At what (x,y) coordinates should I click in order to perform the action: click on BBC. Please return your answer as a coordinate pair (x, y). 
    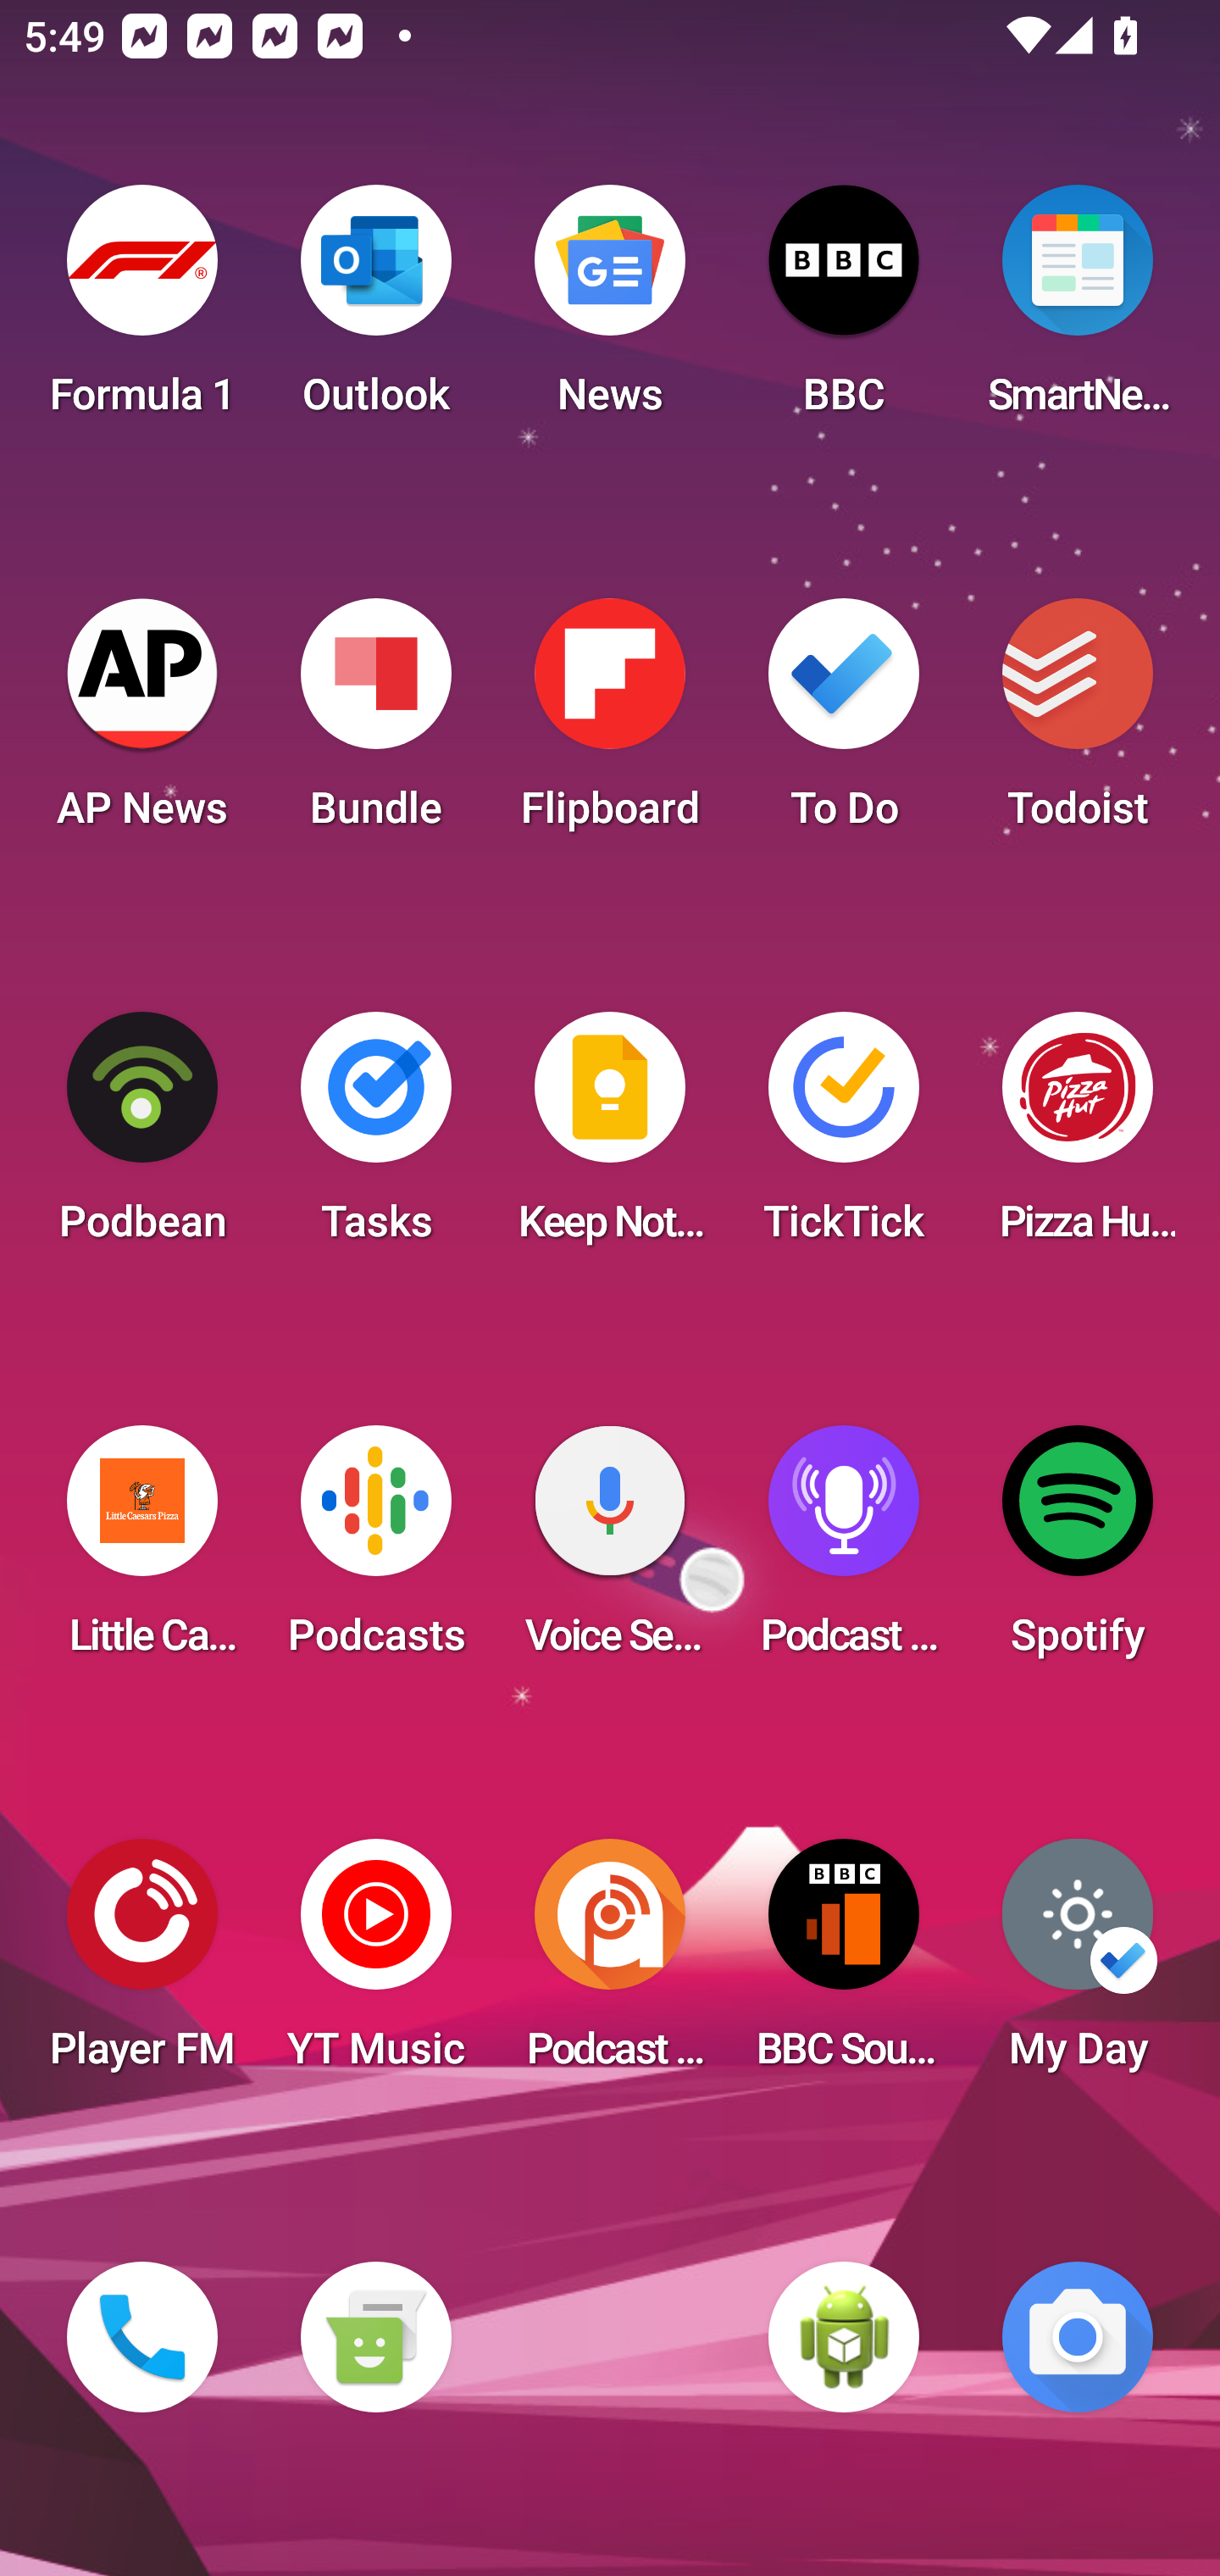
    Looking at the image, I should click on (844, 310).